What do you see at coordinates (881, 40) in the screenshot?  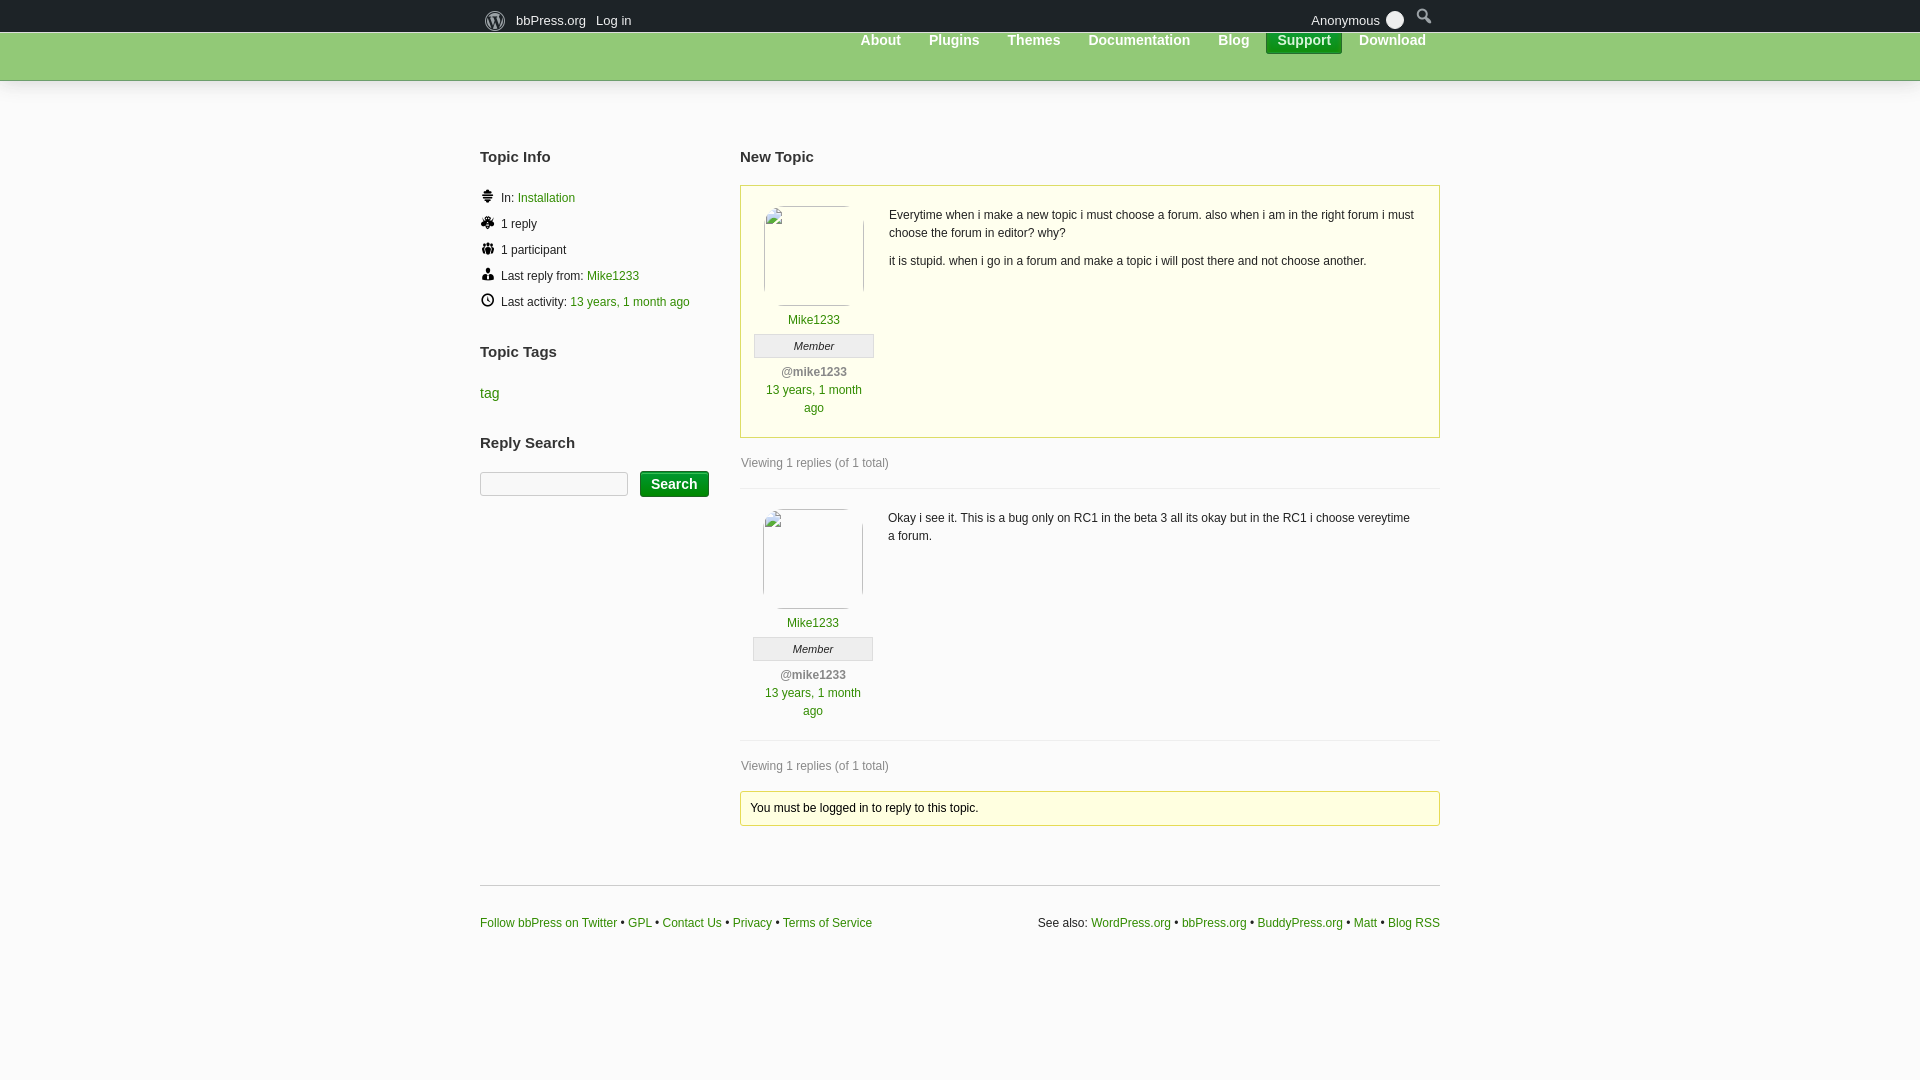 I see `About` at bounding box center [881, 40].